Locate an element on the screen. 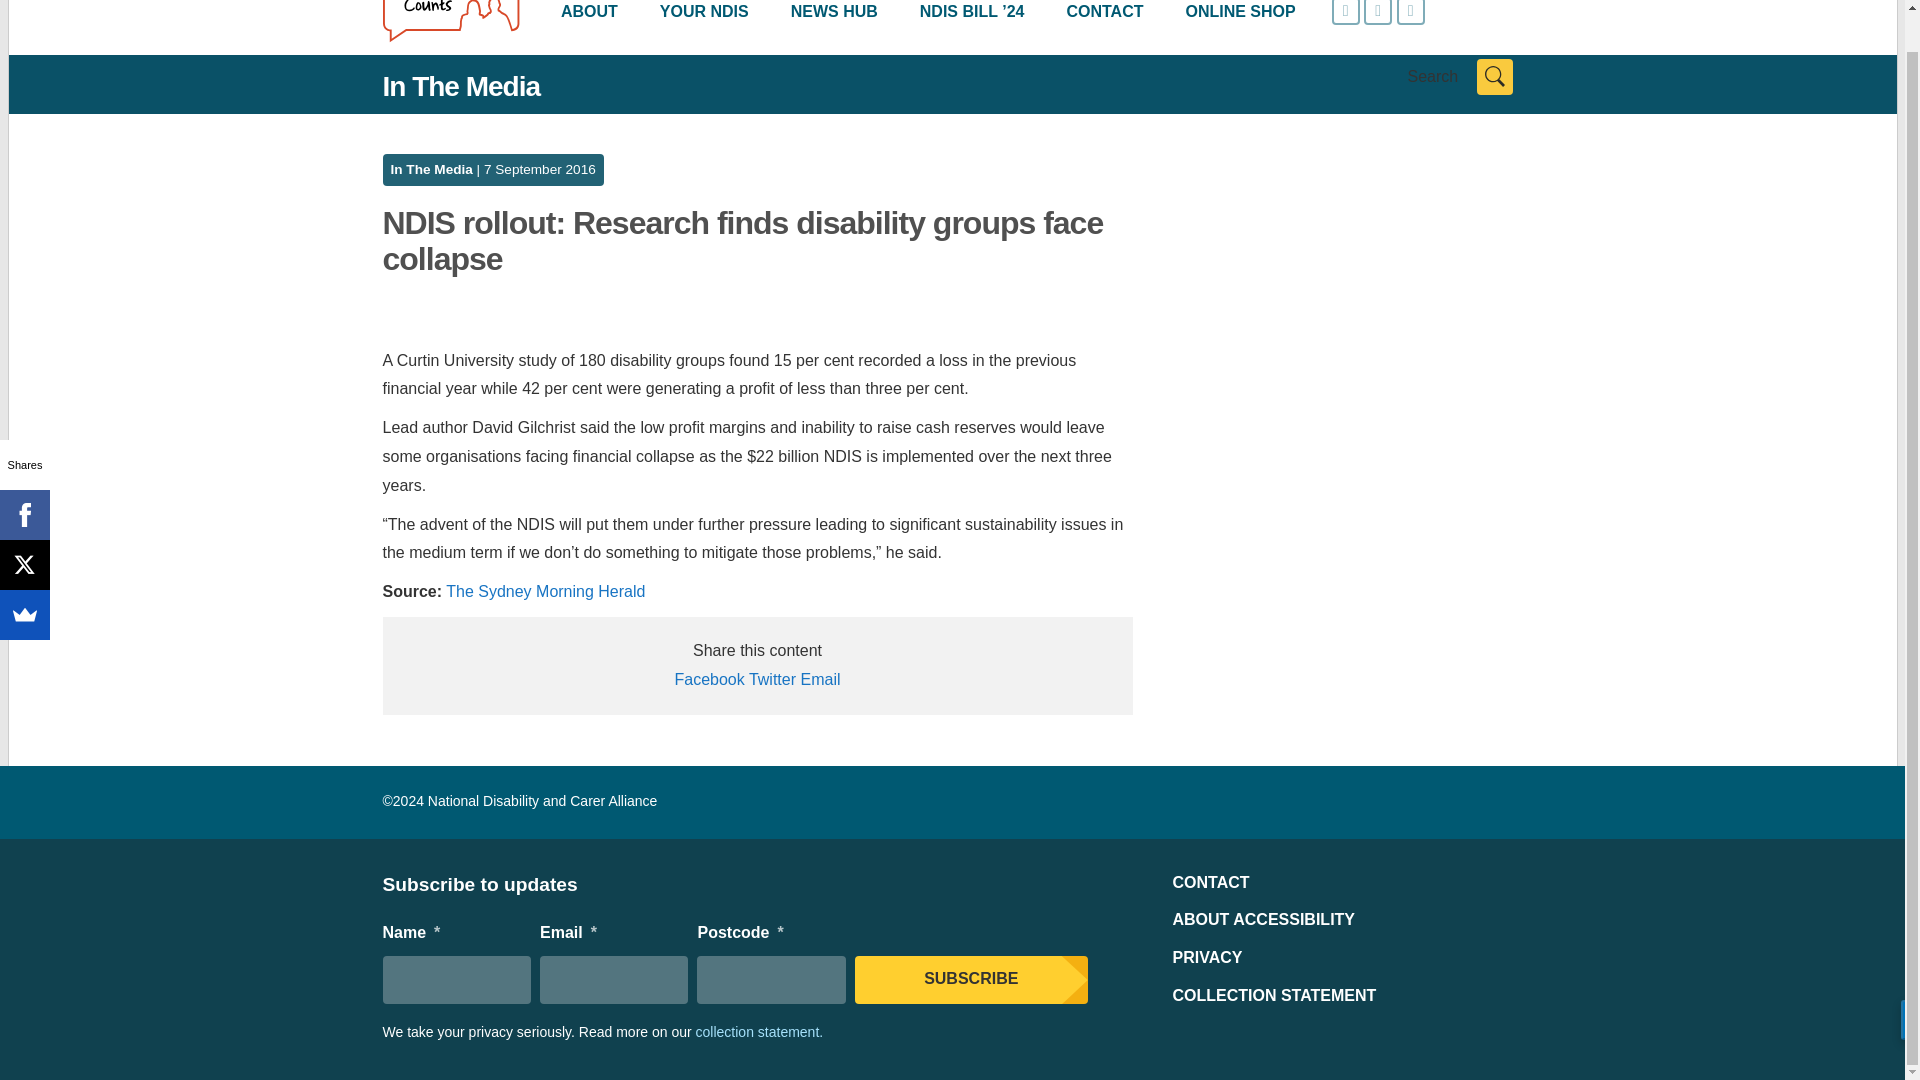 The width and height of the screenshot is (1920, 1080). ONLINE SHOP is located at coordinates (1240, 16).